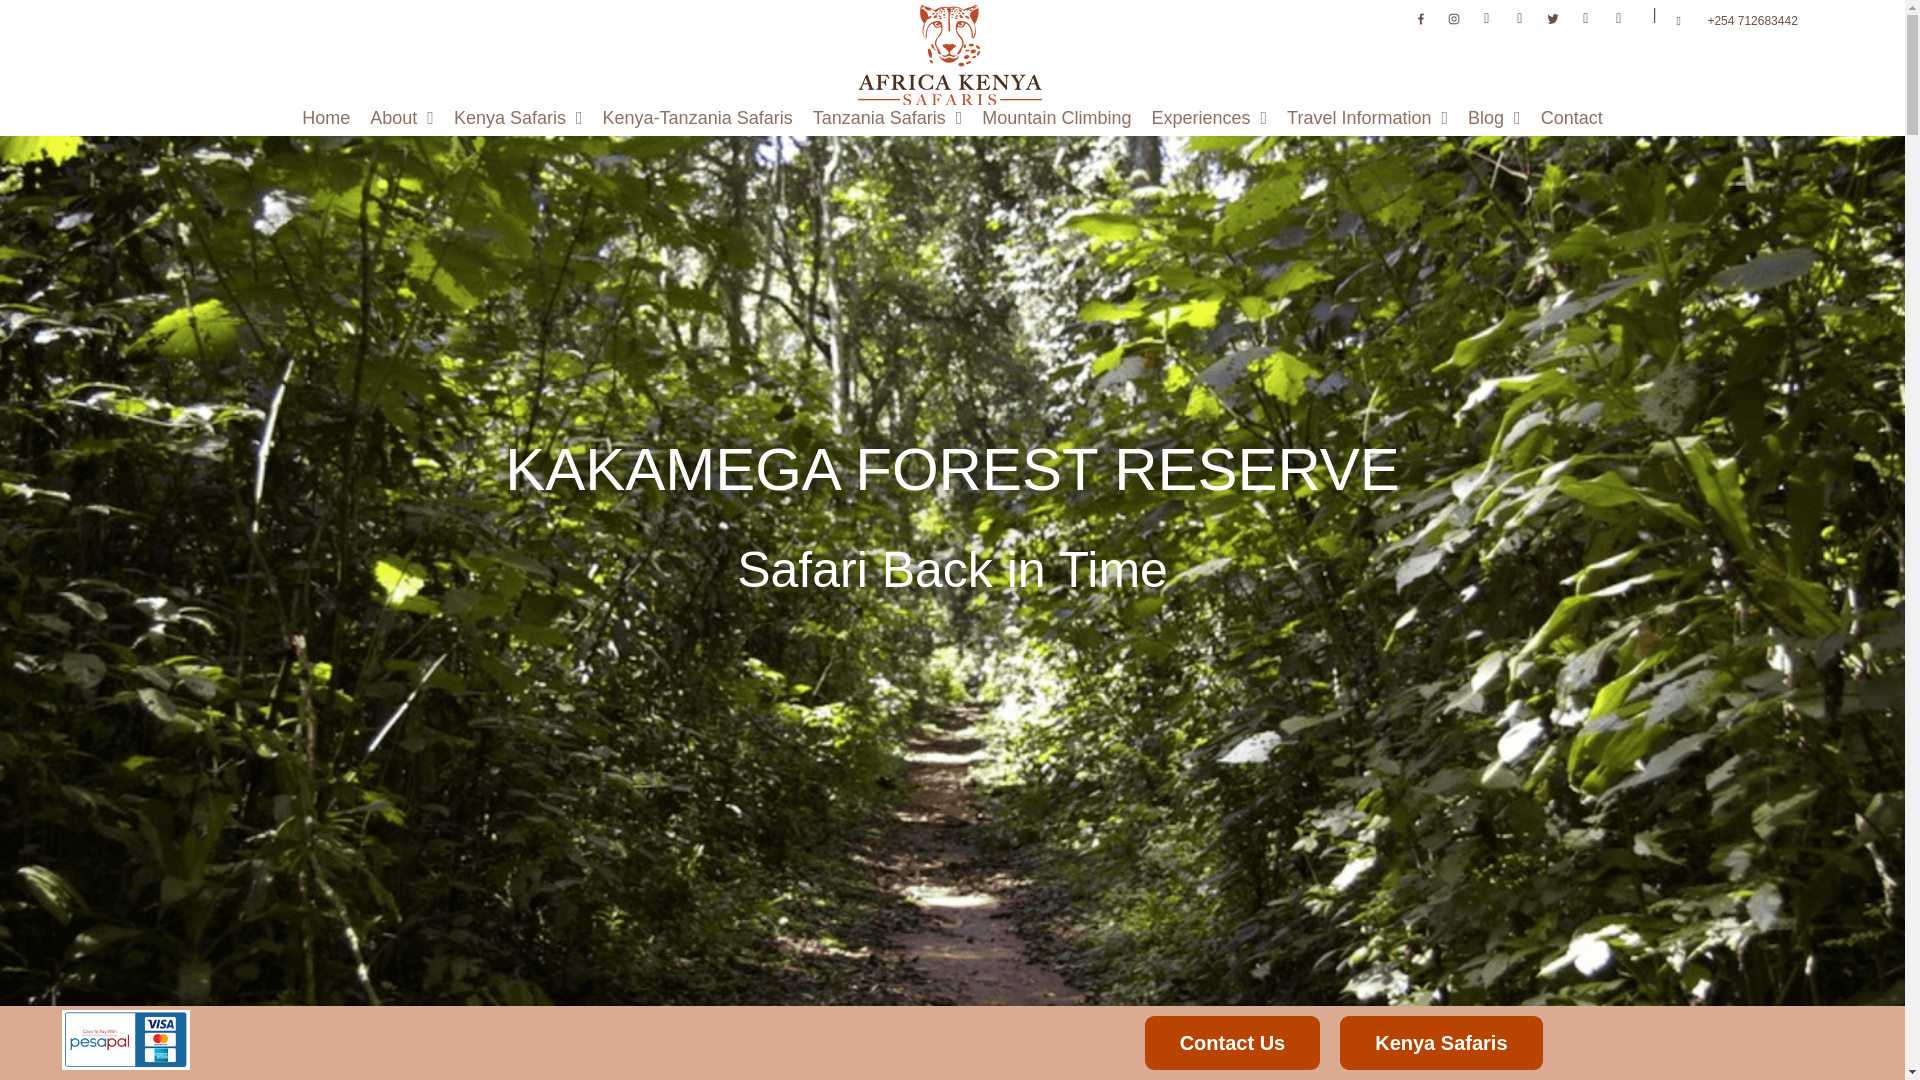  I want to click on Youtube, so click(1520, 19).